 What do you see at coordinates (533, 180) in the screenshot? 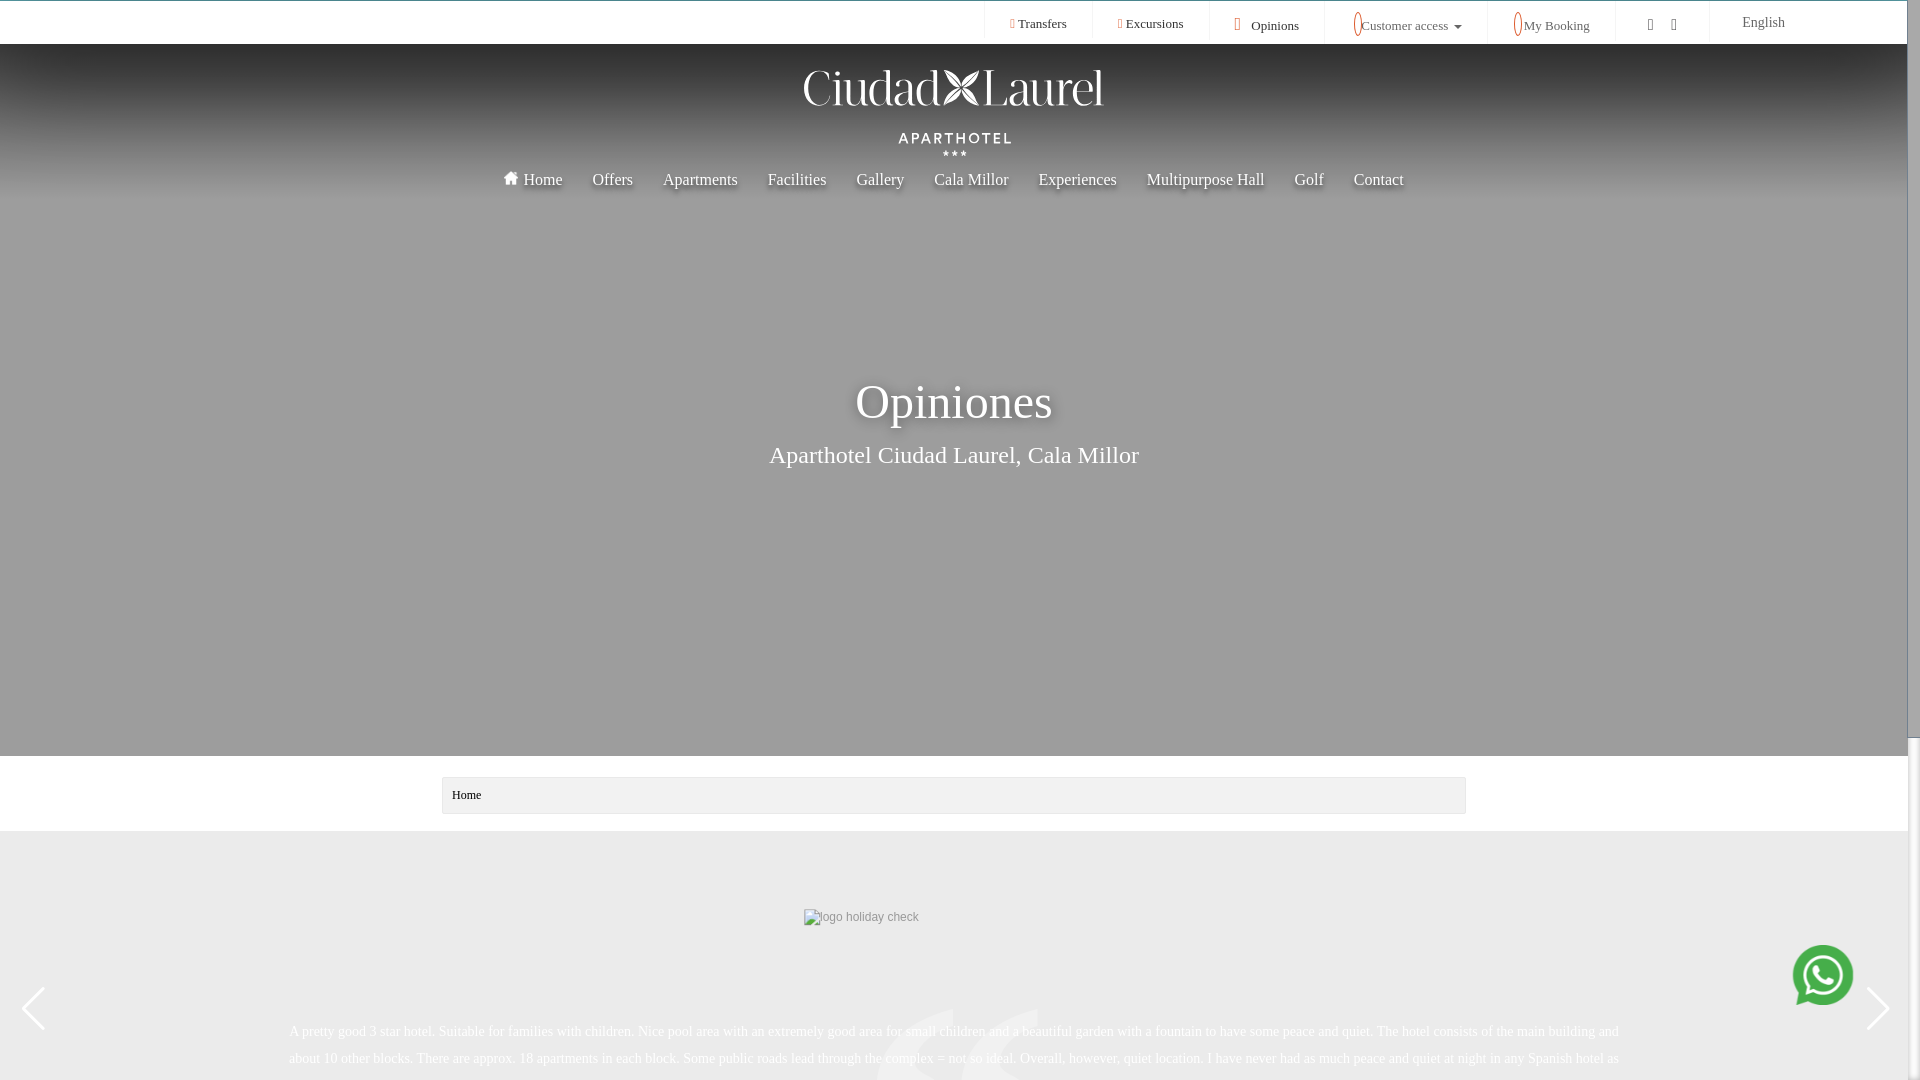
I see `Home` at bounding box center [533, 180].